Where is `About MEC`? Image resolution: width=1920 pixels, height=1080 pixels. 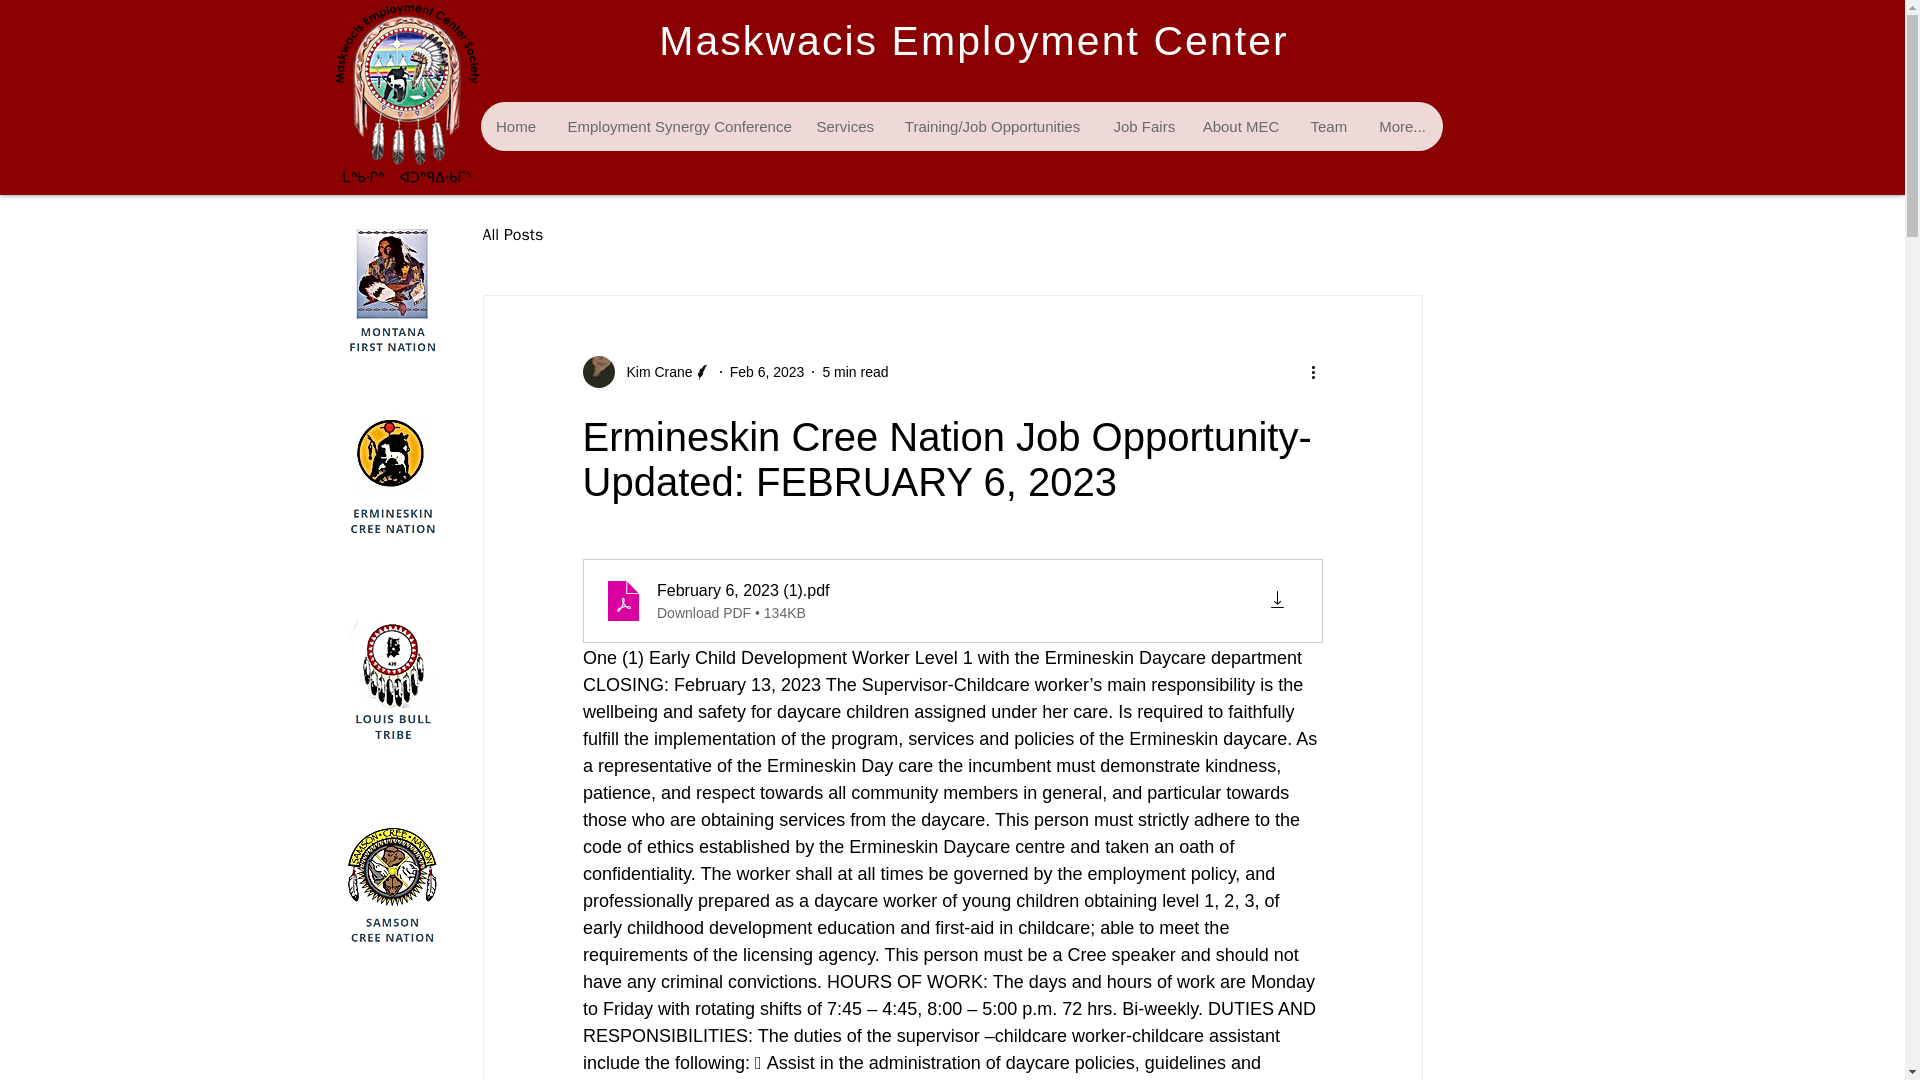 About MEC is located at coordinates (1240, 126).